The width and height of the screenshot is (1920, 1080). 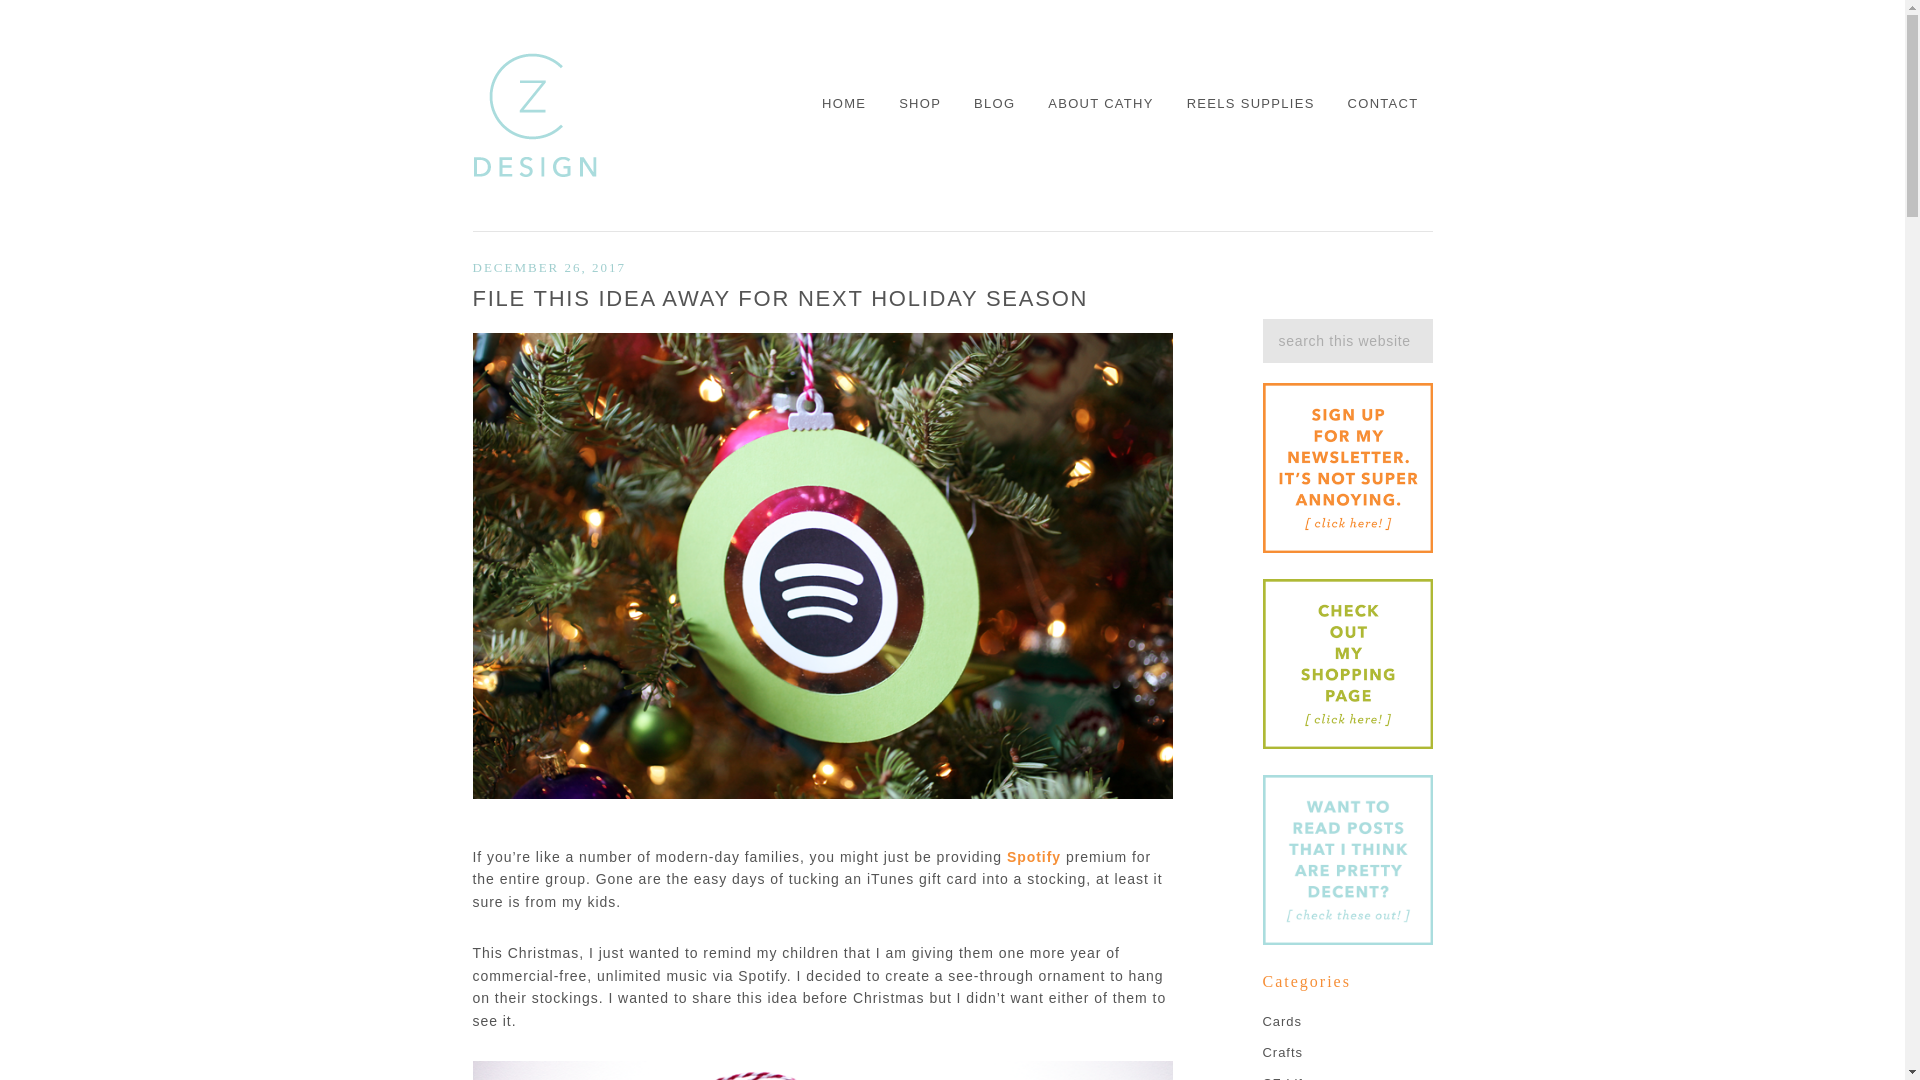 I want to click on CZ Life, so click(x=1286, y=1078).